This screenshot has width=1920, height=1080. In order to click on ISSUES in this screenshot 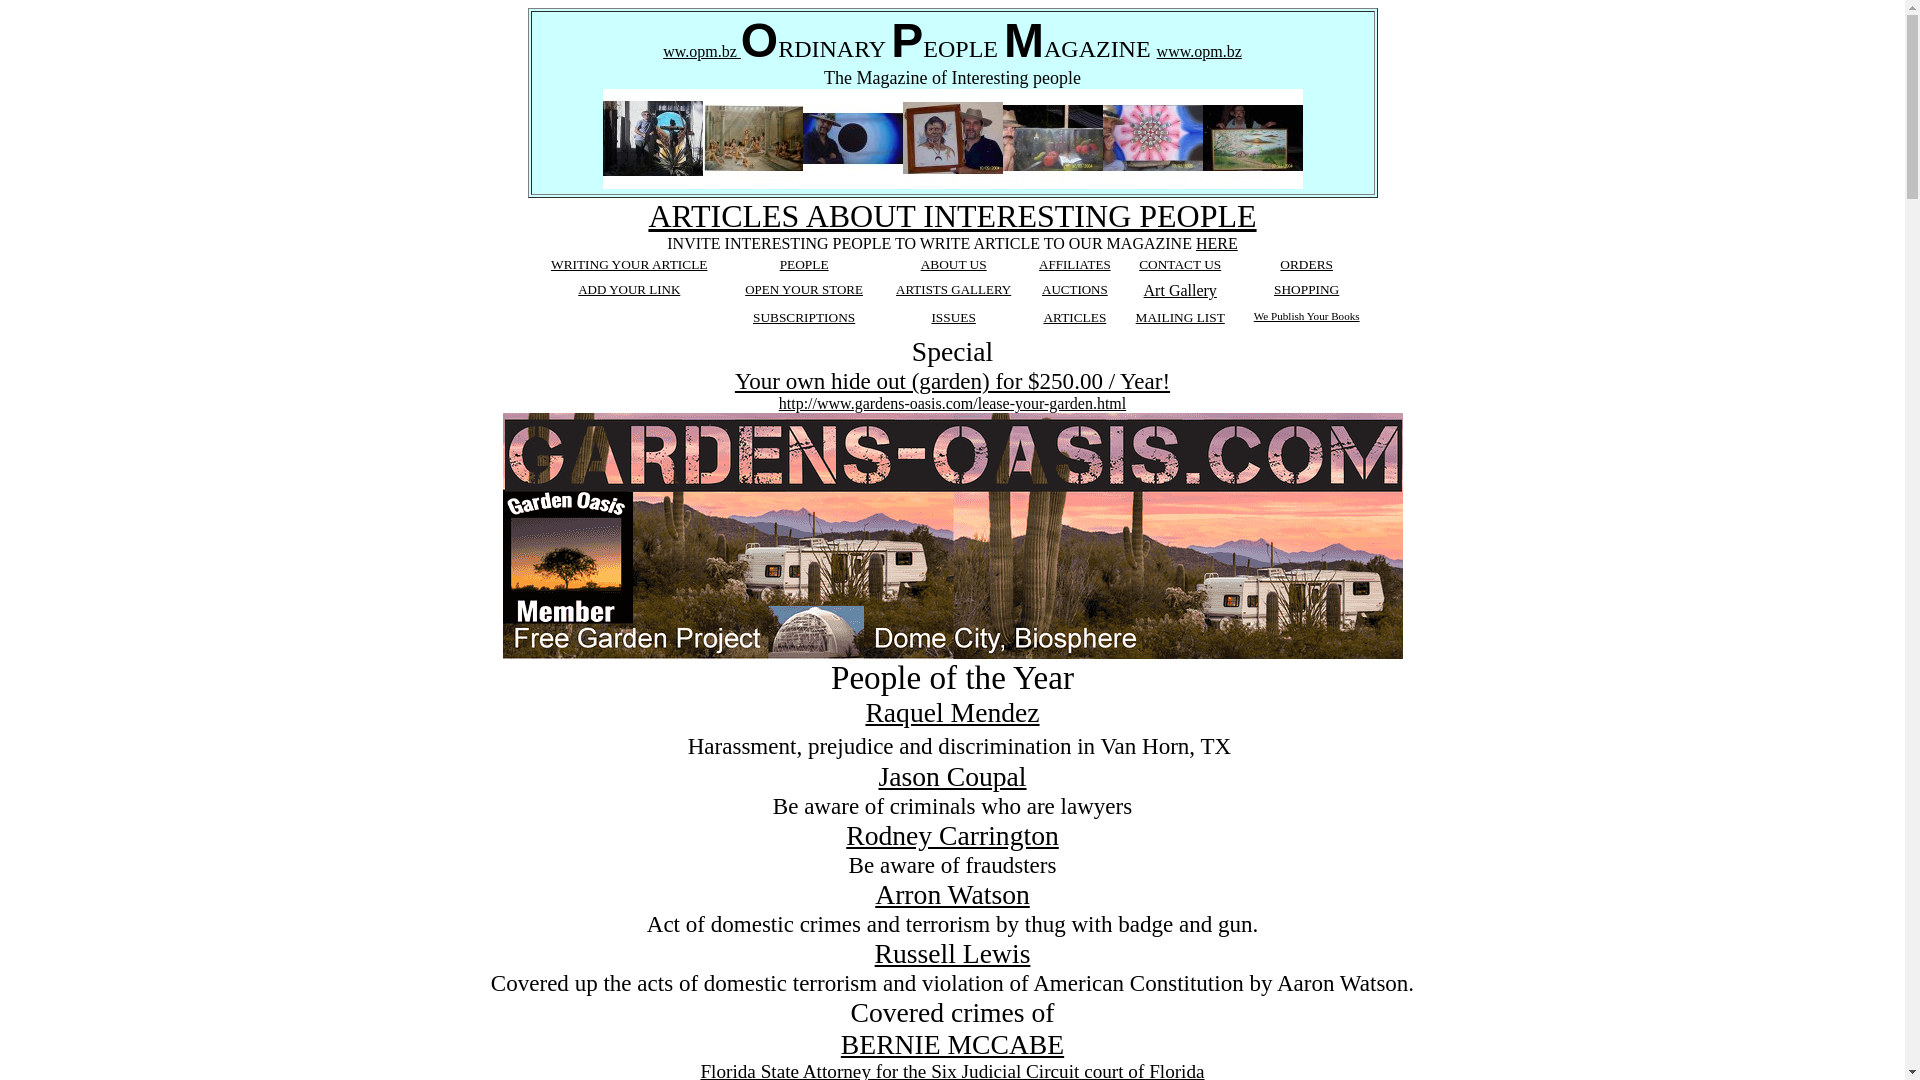, I will do `click(953, 318)`.